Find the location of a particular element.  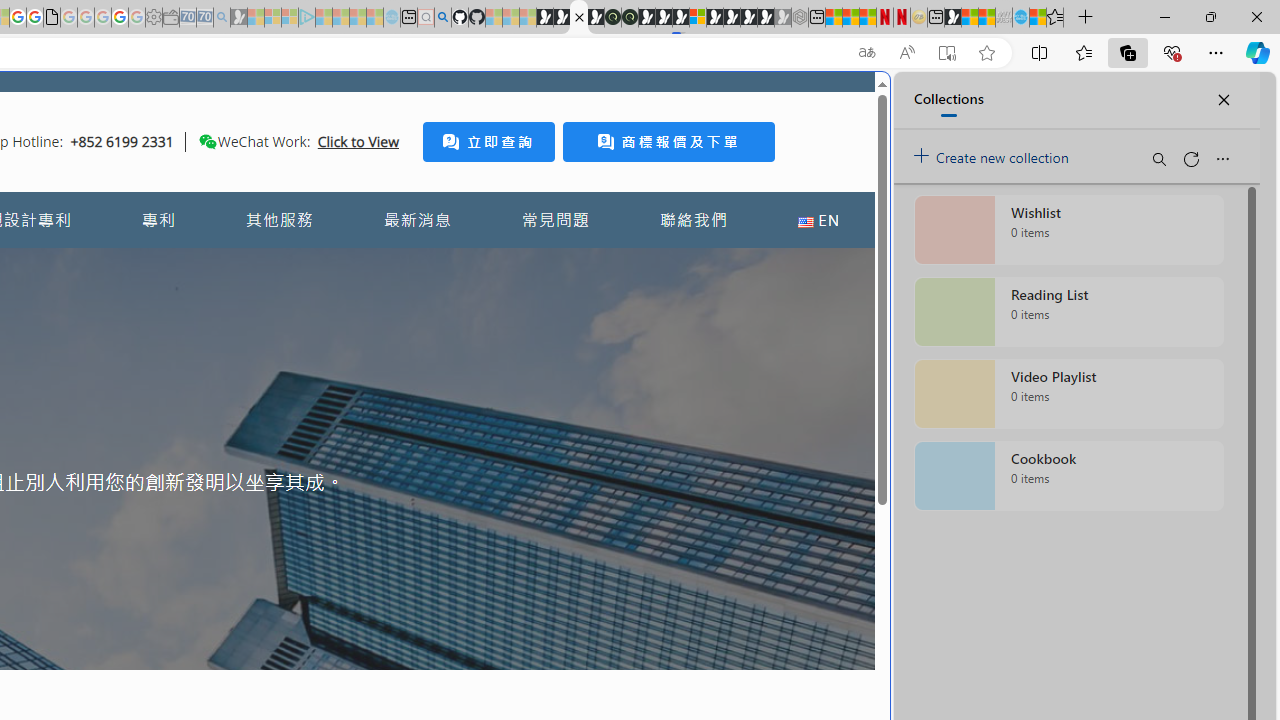

google_privacy_policy_zh-CN.pdf is located at coordinates (52, 18).